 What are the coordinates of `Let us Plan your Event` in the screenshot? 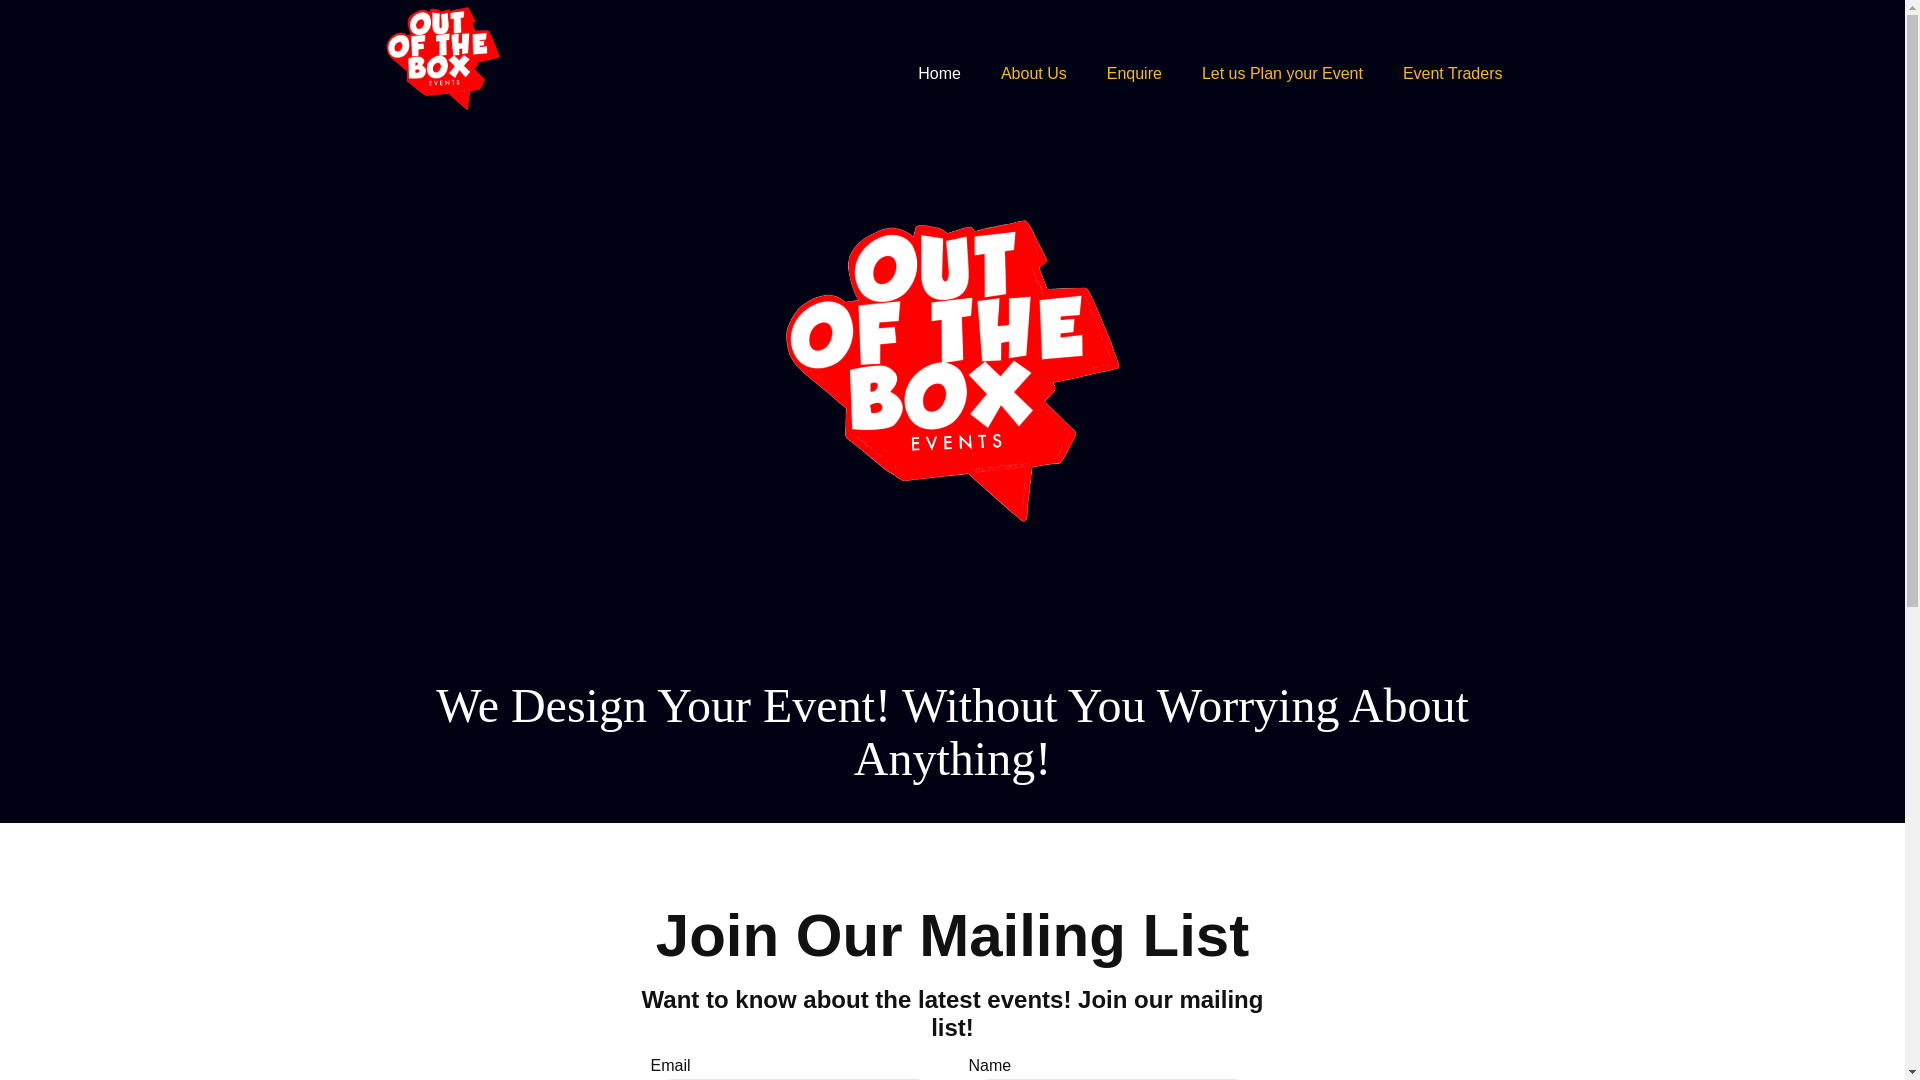 It's located at (1282, 74).